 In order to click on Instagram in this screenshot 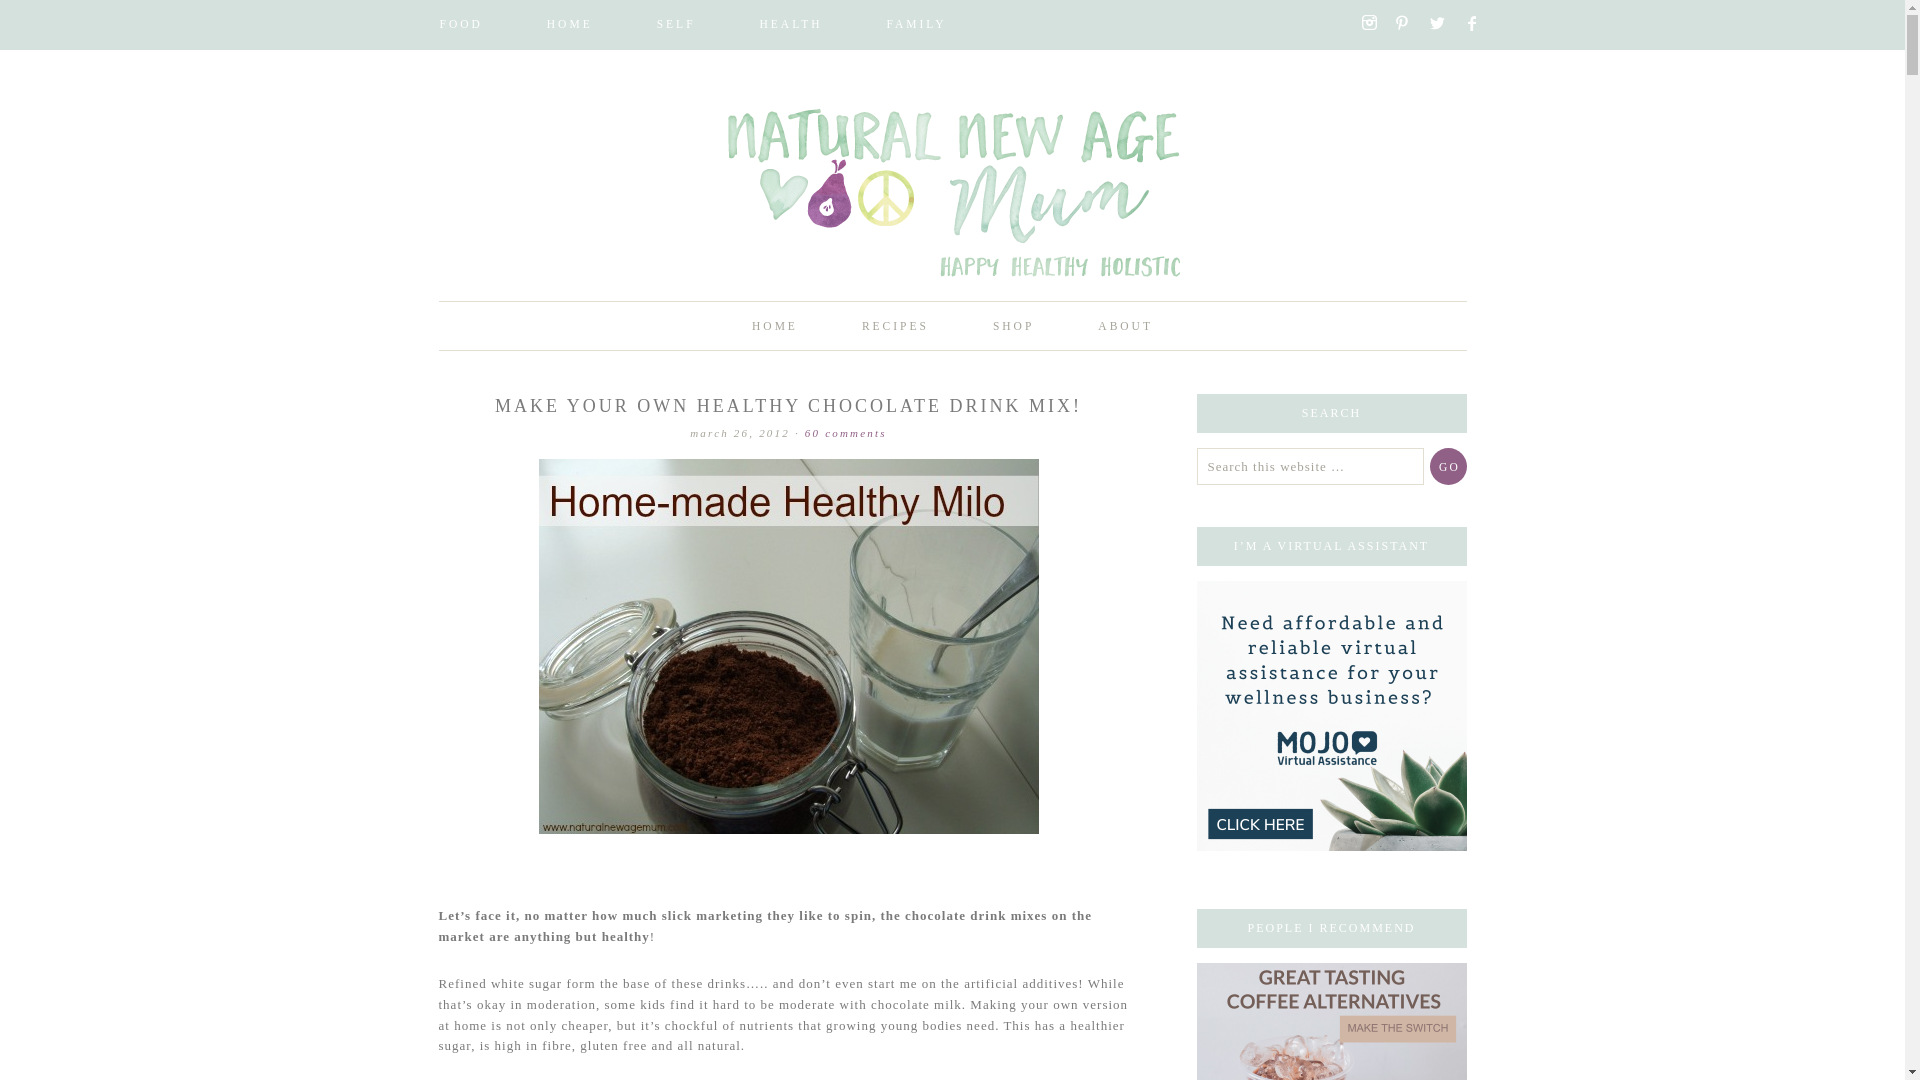, I will do `click(1376, 23)`.